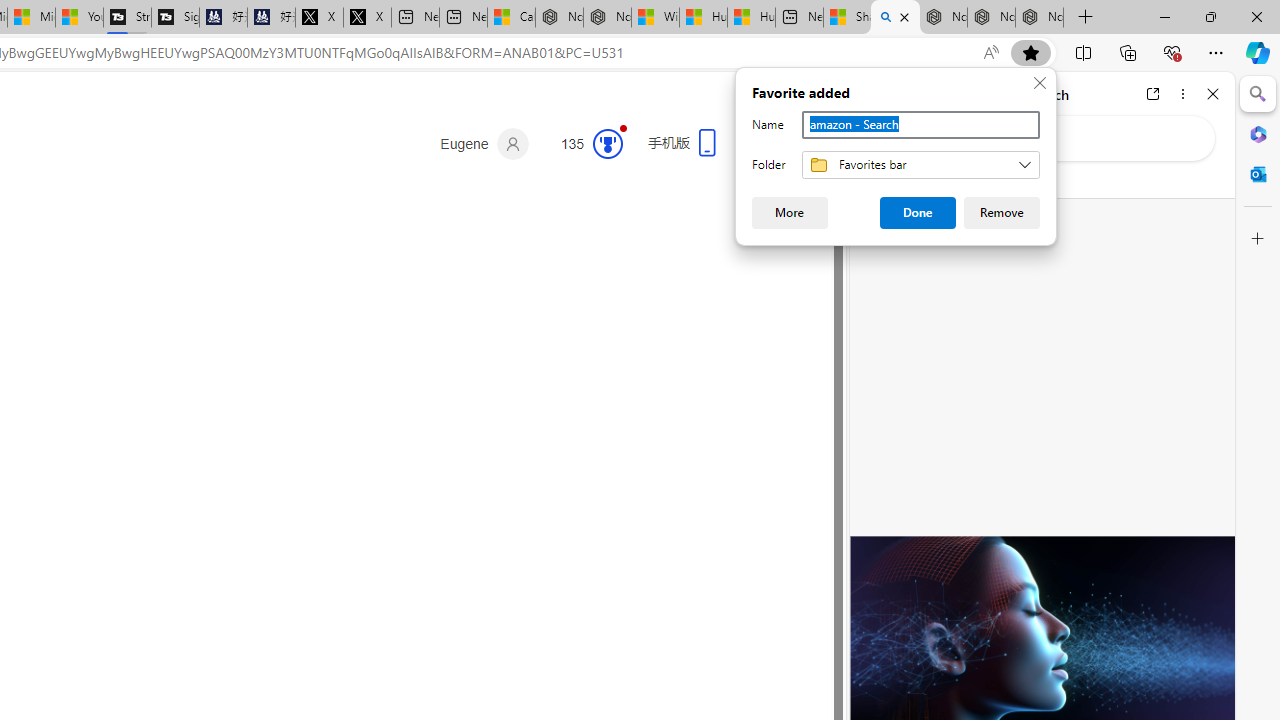  I want to click on Outlook, so click(1258, 174).